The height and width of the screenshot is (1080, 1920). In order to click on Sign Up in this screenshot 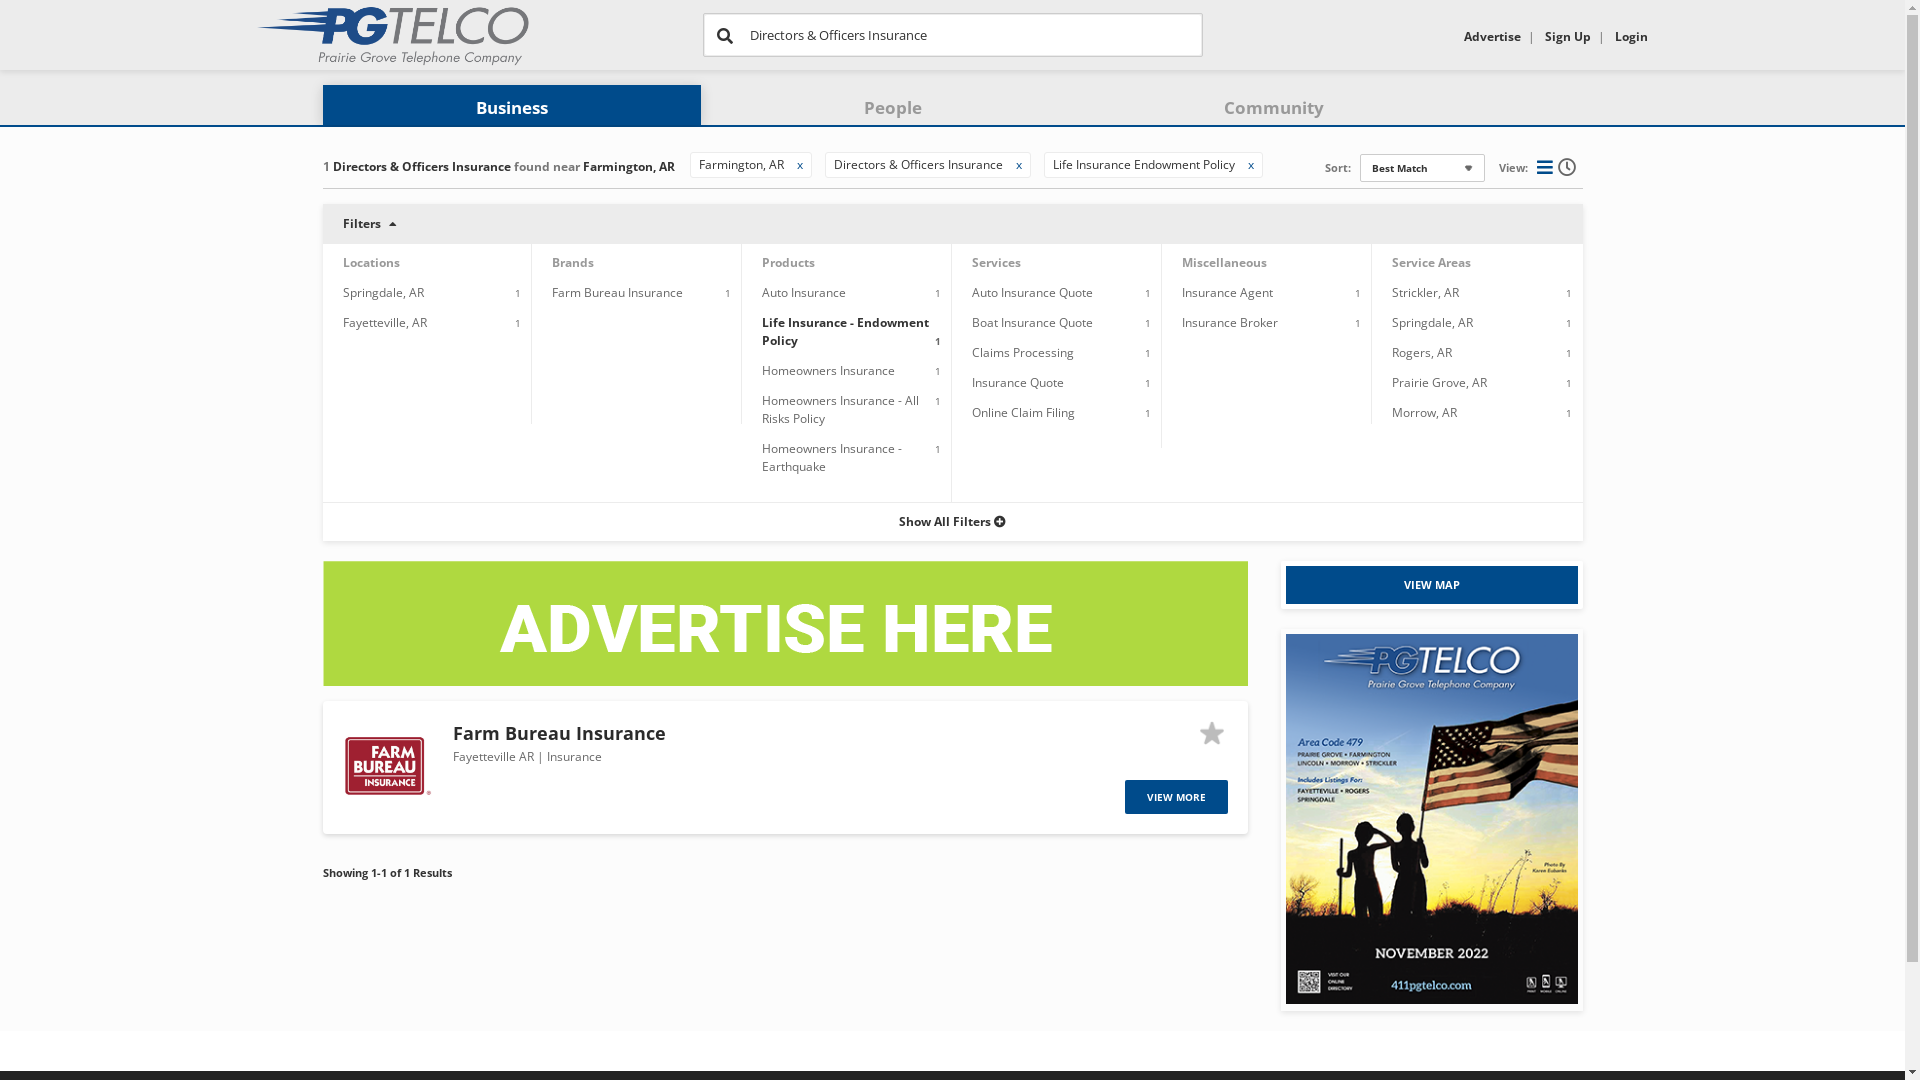, I will do `click(1567, 36)`.